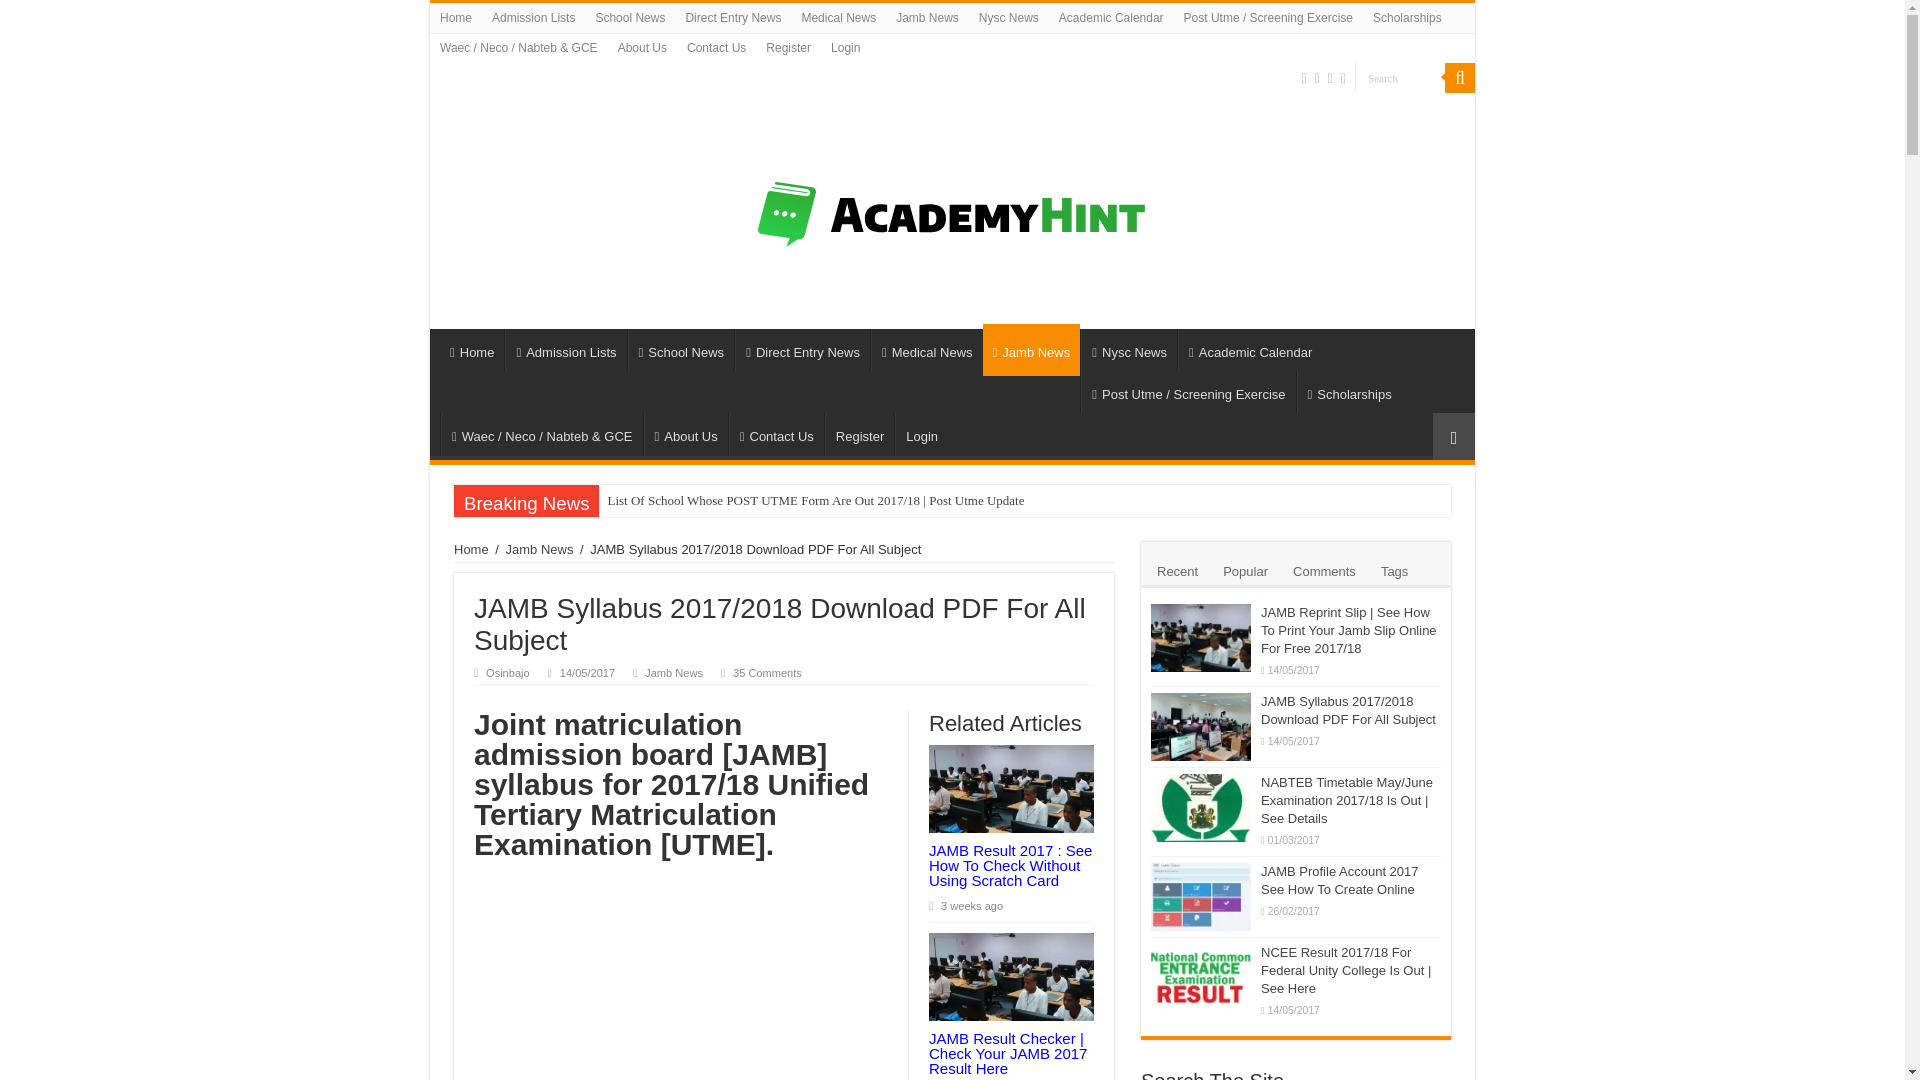 This screenshot has height=1080, width=1920. What do you see at coordinates (776, 433) in the screenshot?
I see `Contact Us` at bounding box center [776, 433].